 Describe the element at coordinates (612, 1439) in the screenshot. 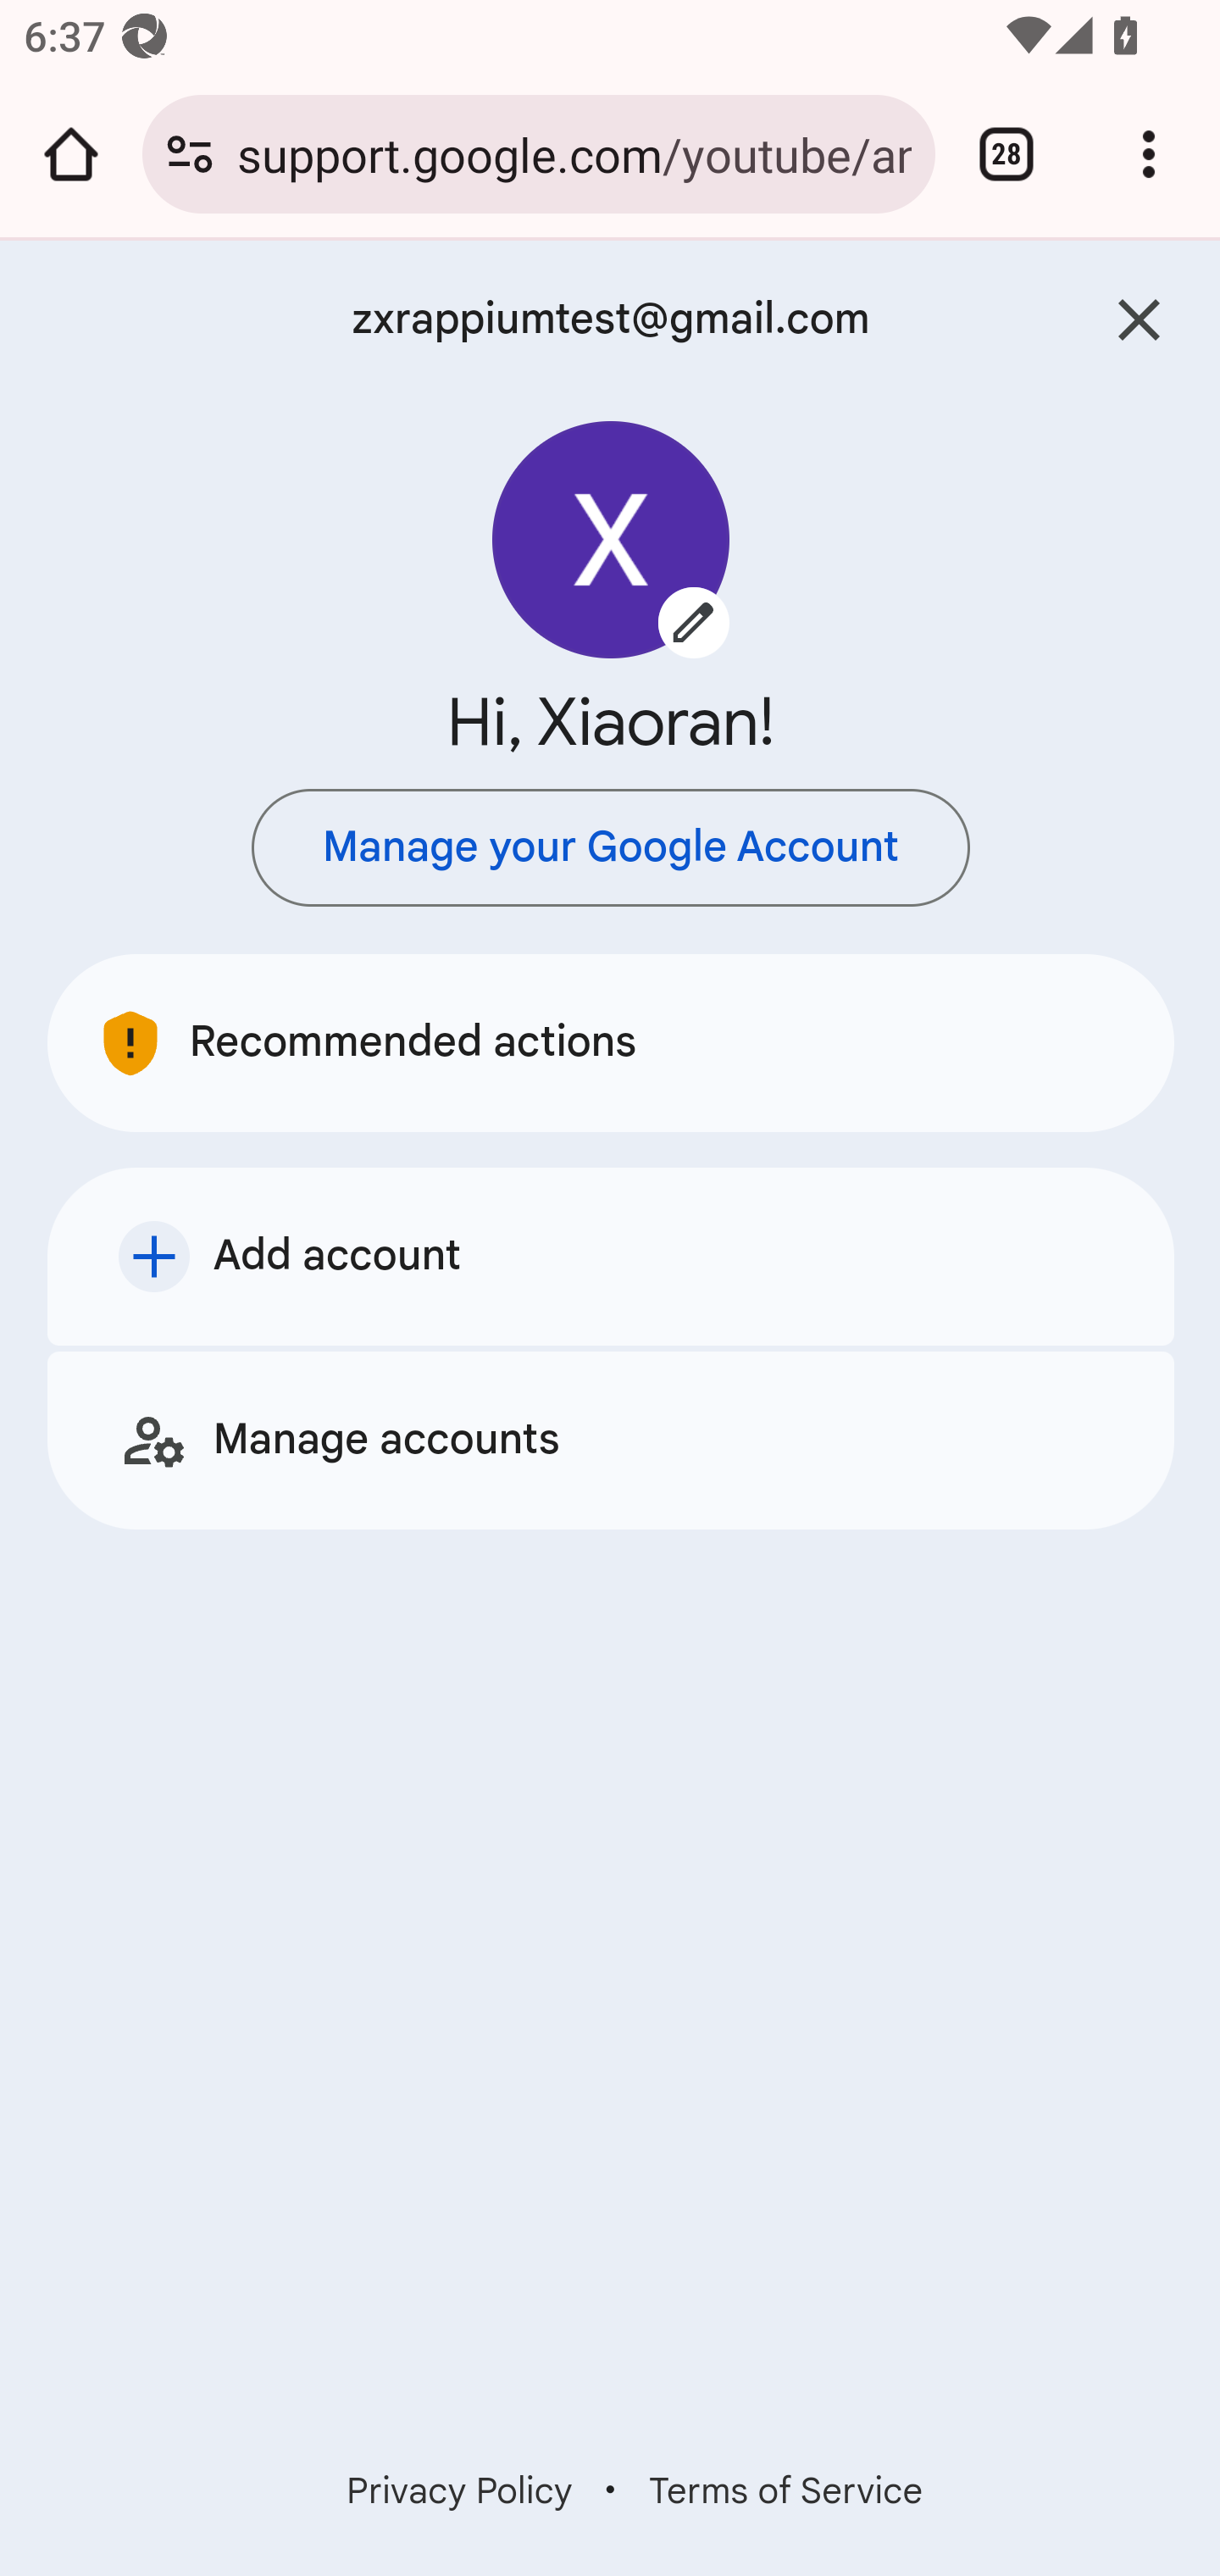

I see `Manage accounts` at that location.